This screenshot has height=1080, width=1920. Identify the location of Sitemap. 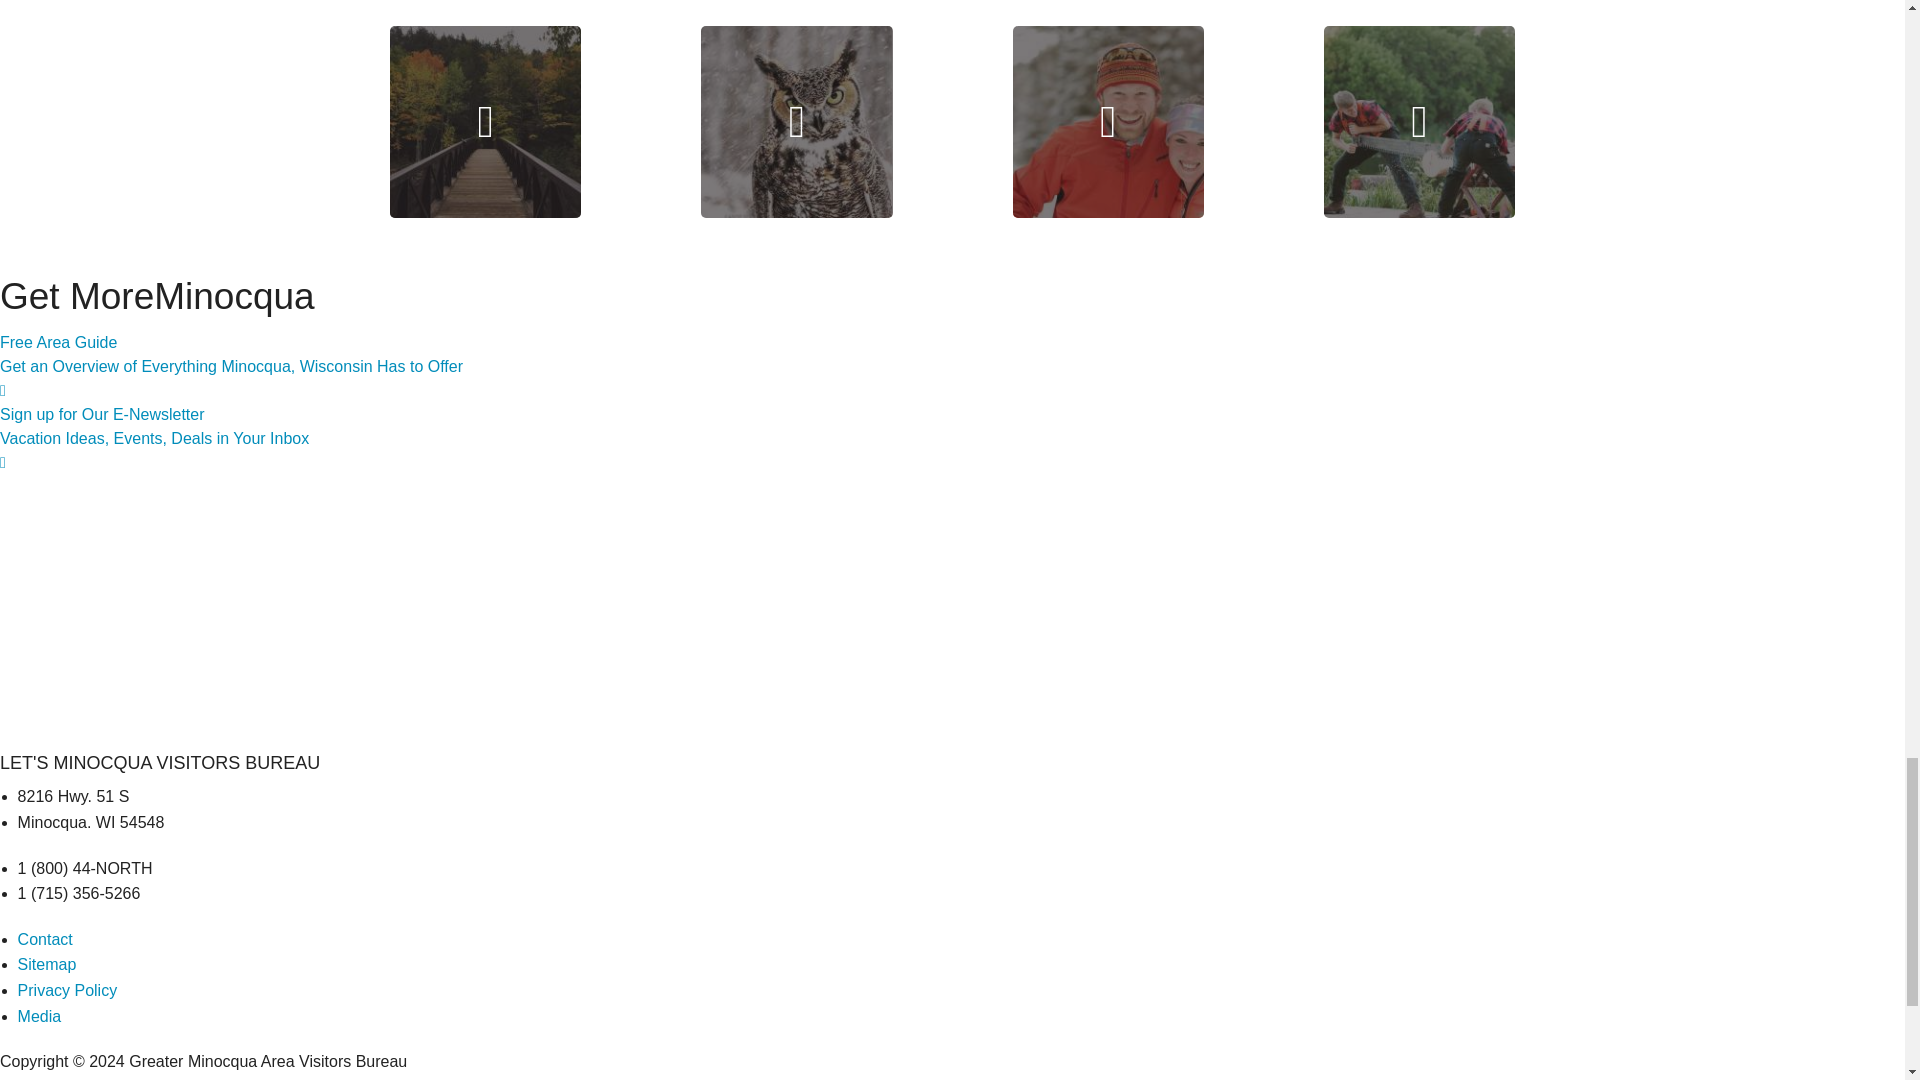
(46, 964).